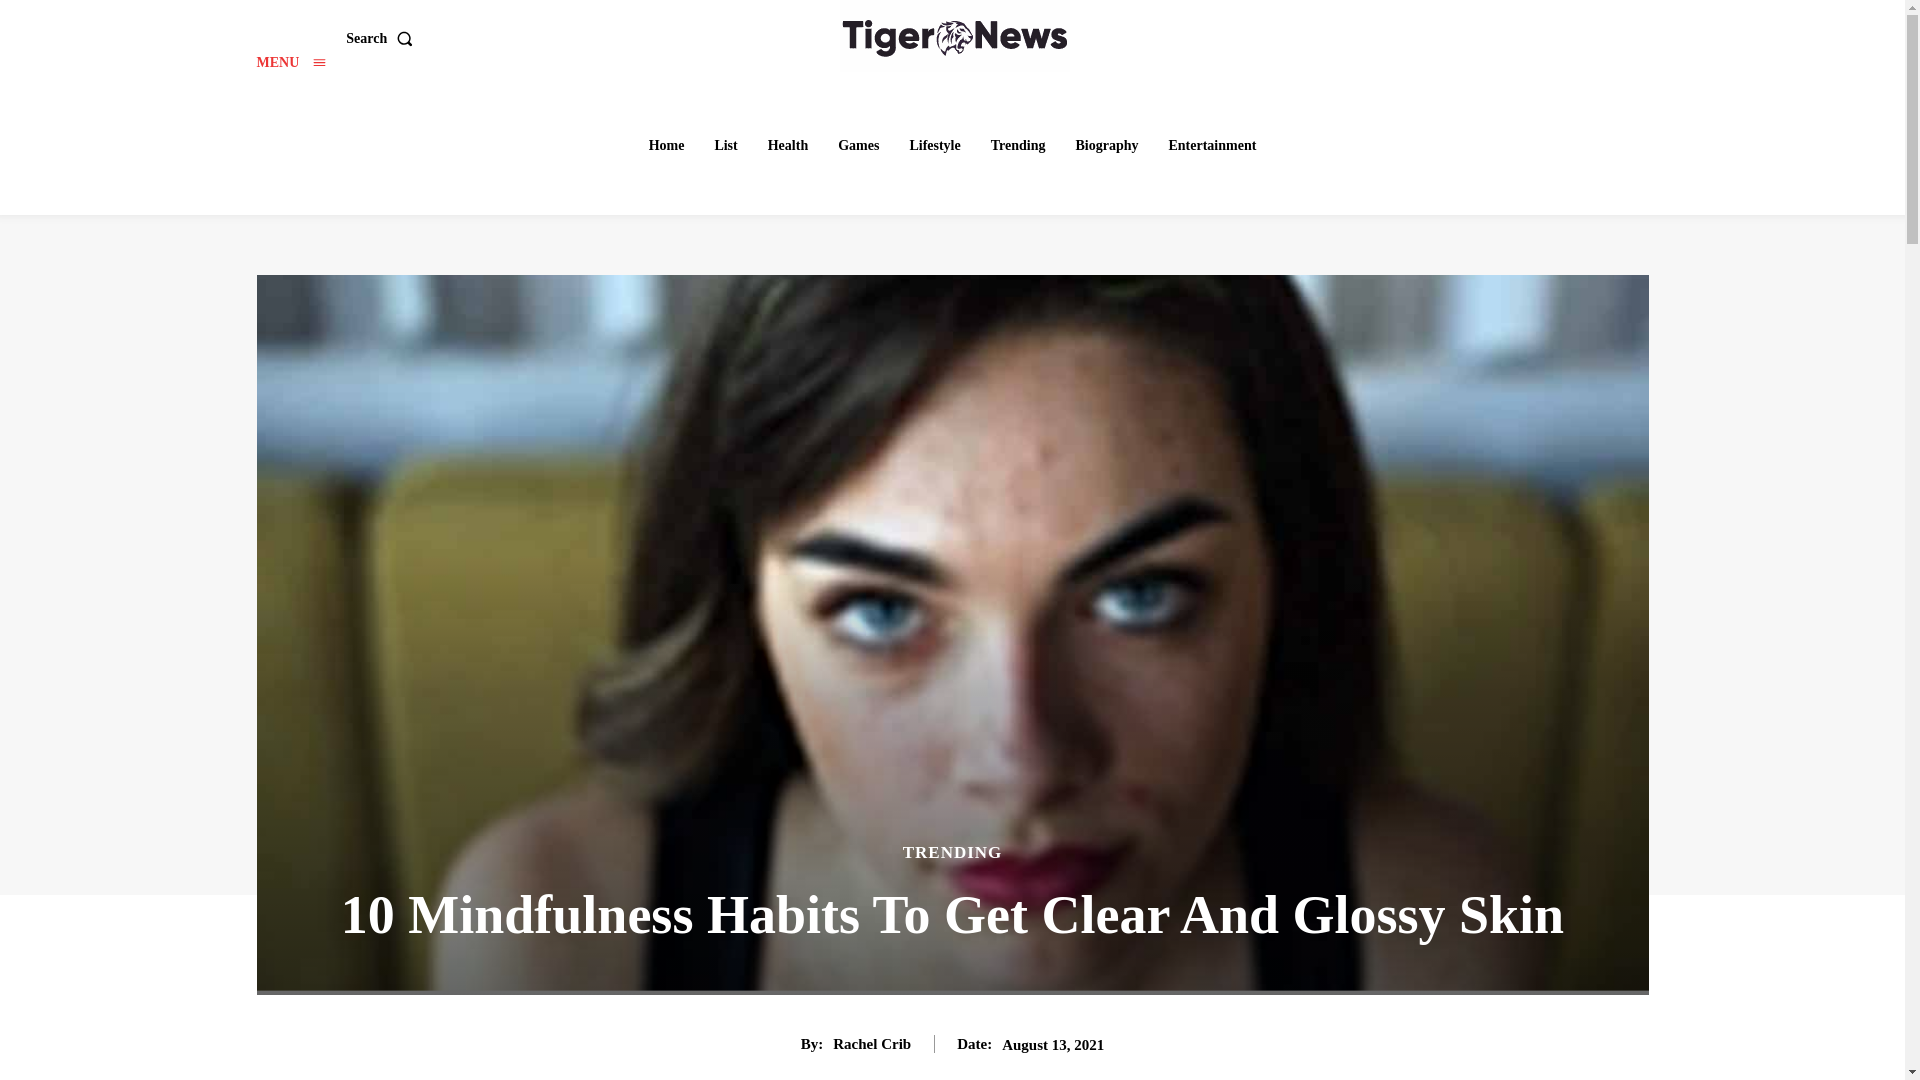  What do you see at coordinates (1018, 146) in the screenshot?
I see `Trending` at bounding box center [1018, 146].